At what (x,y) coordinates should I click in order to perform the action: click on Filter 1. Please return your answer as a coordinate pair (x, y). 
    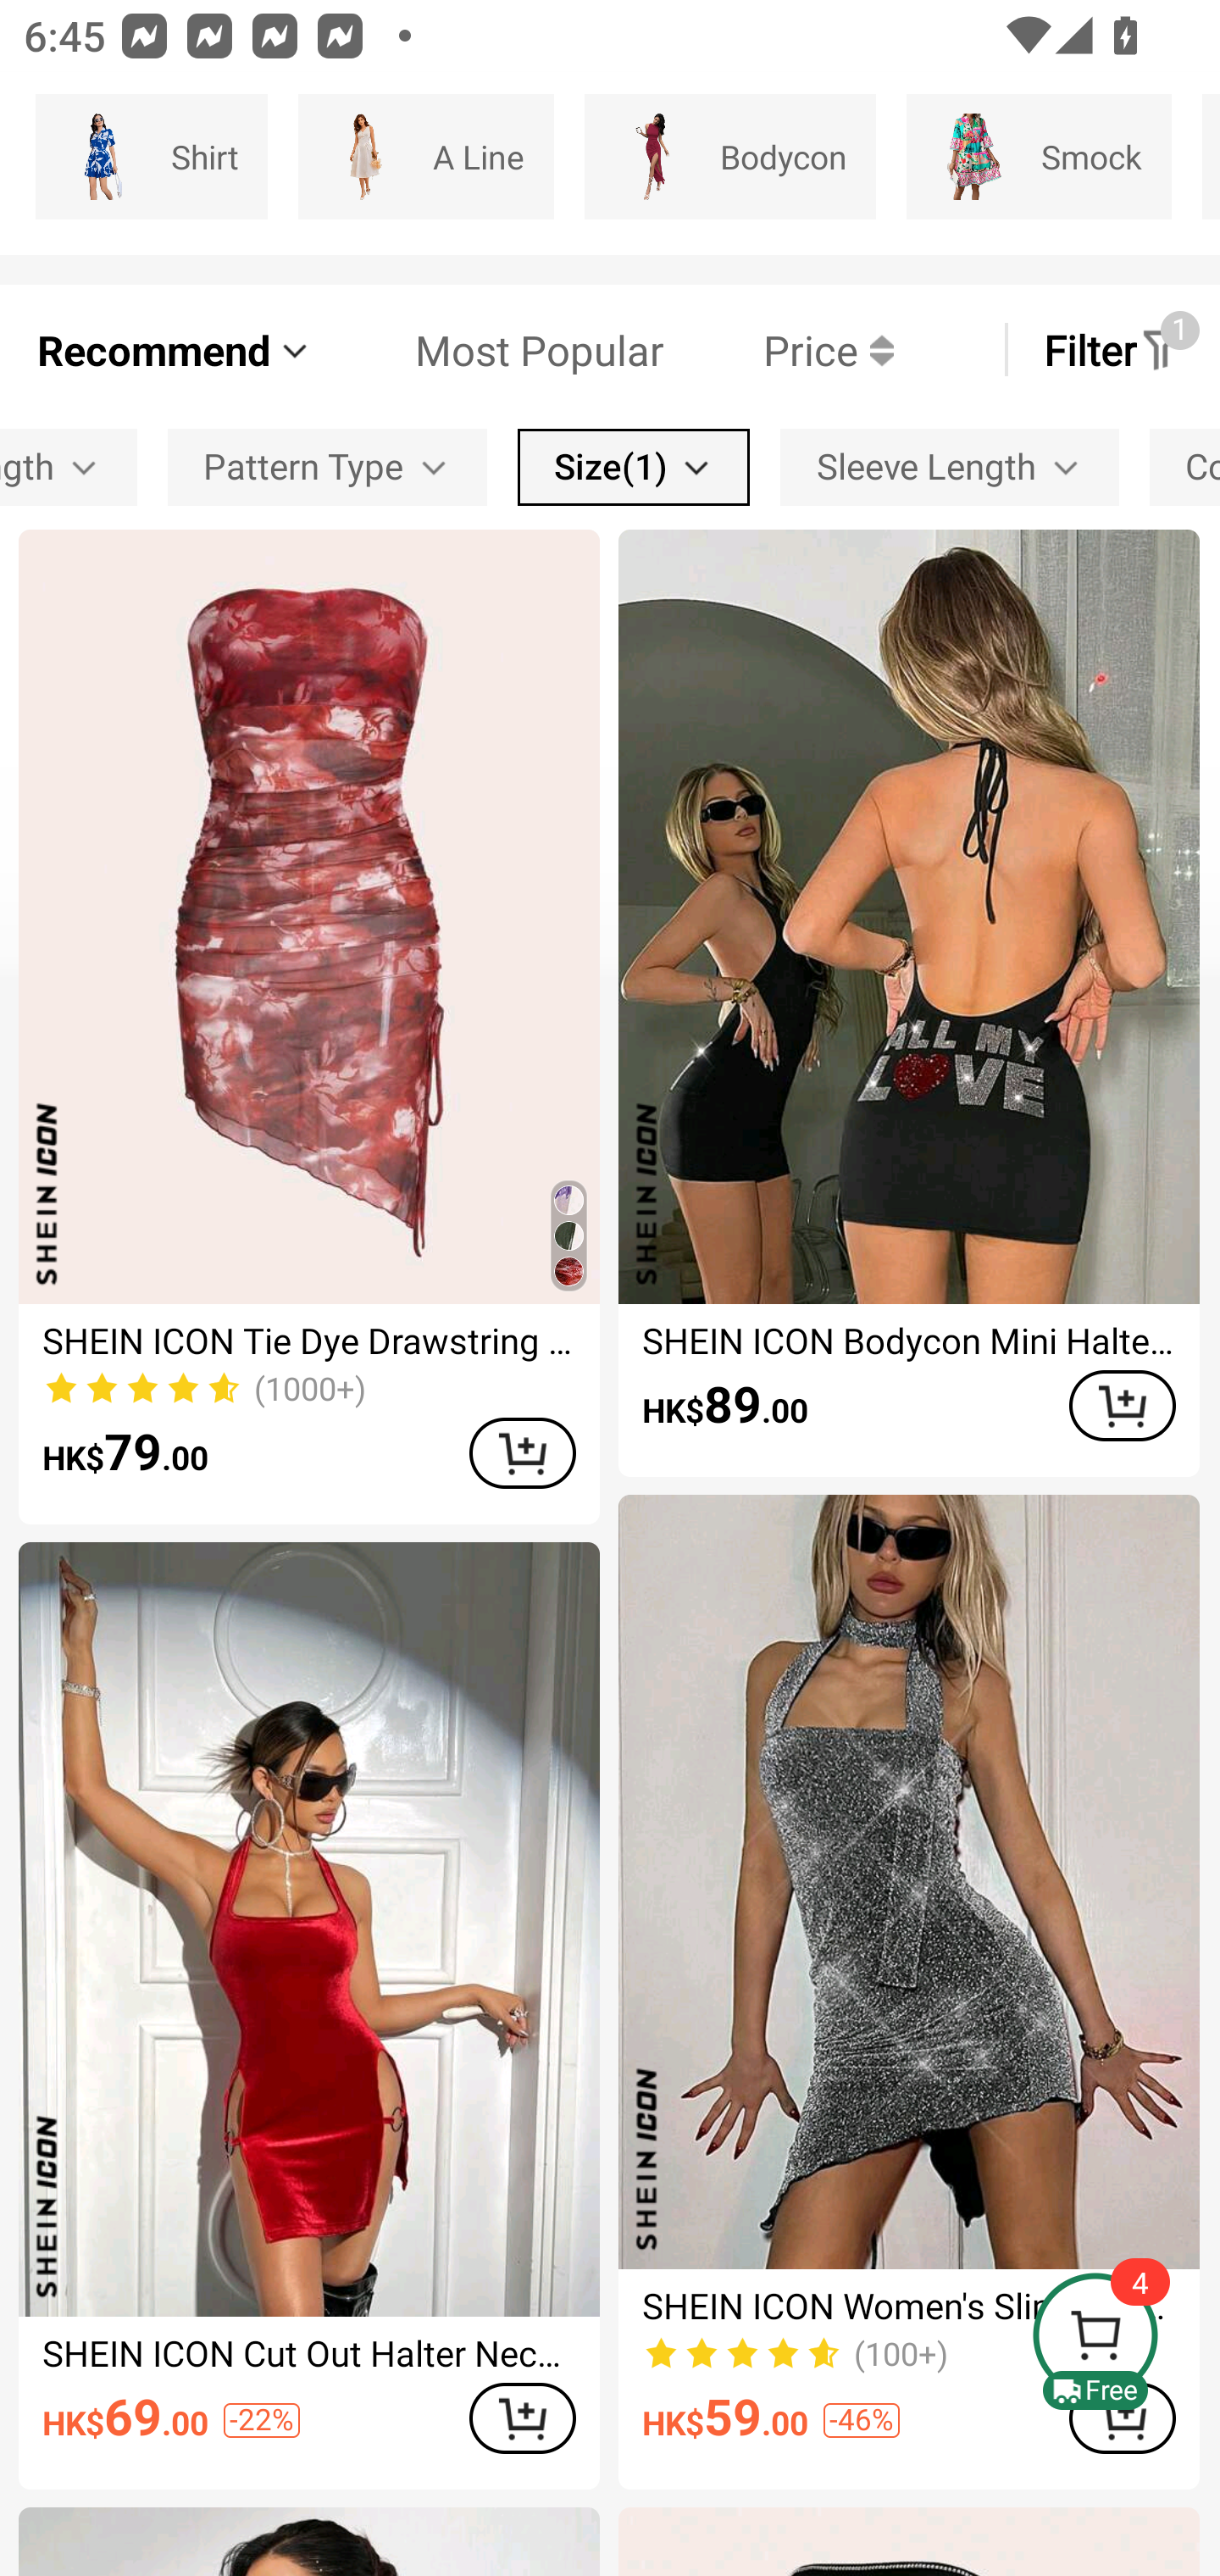
    Looking at the image, I should click on (1112, 350).